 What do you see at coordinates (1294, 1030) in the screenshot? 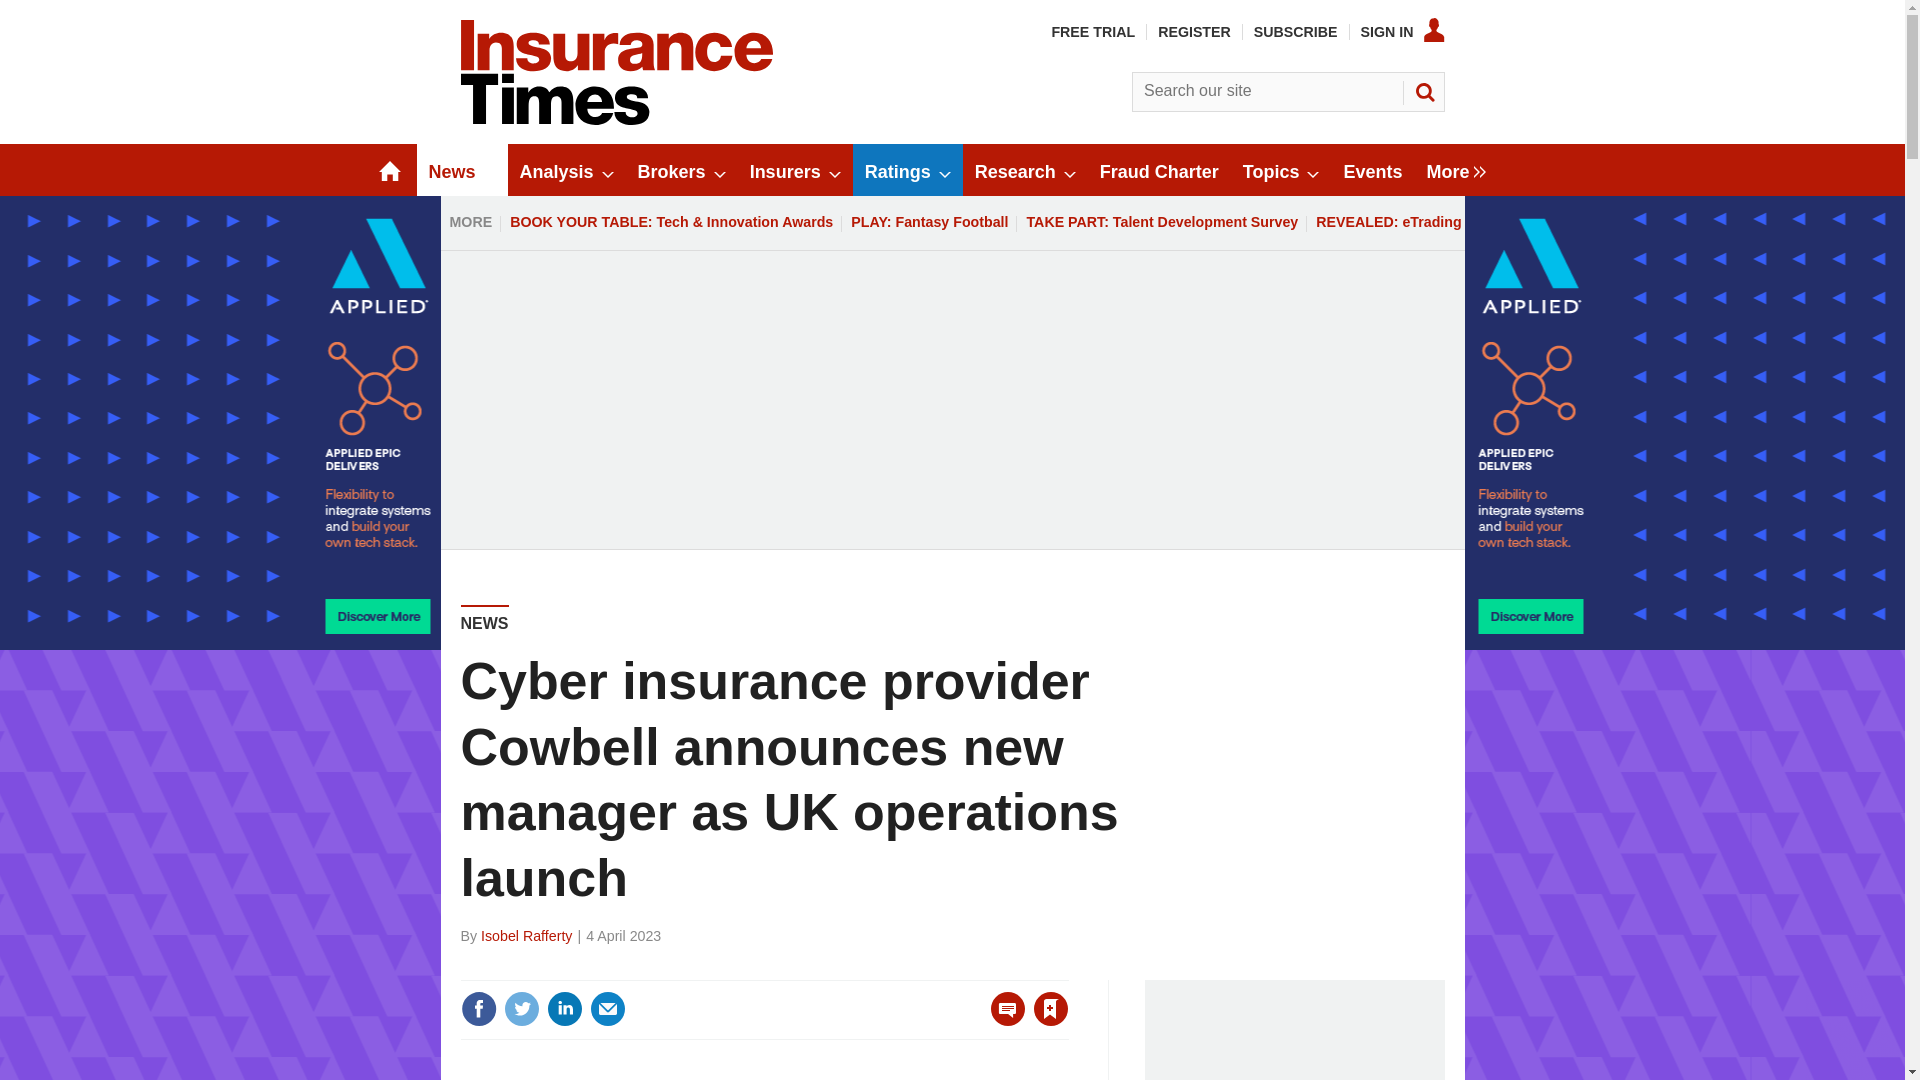
I see `3rd party ad content` at bounding box center [1294, 1030].